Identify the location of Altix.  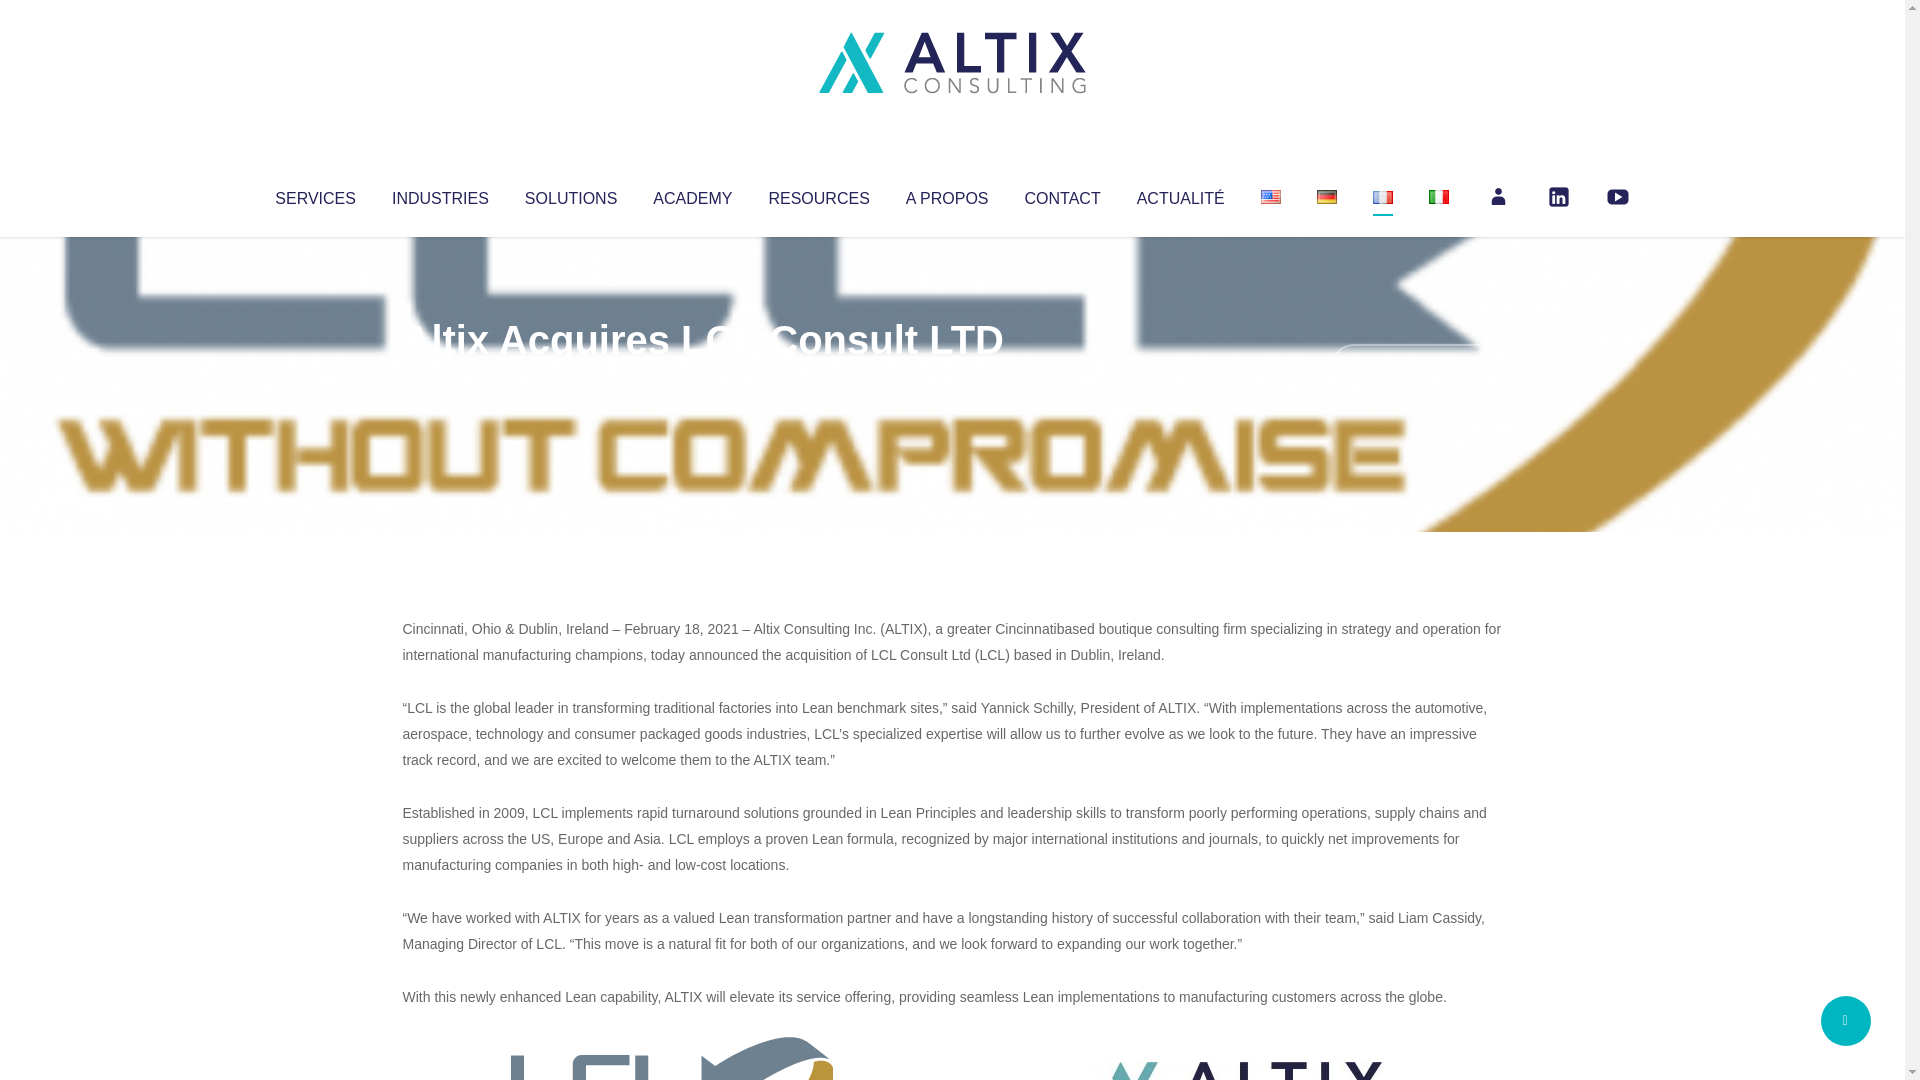
(440, 380).